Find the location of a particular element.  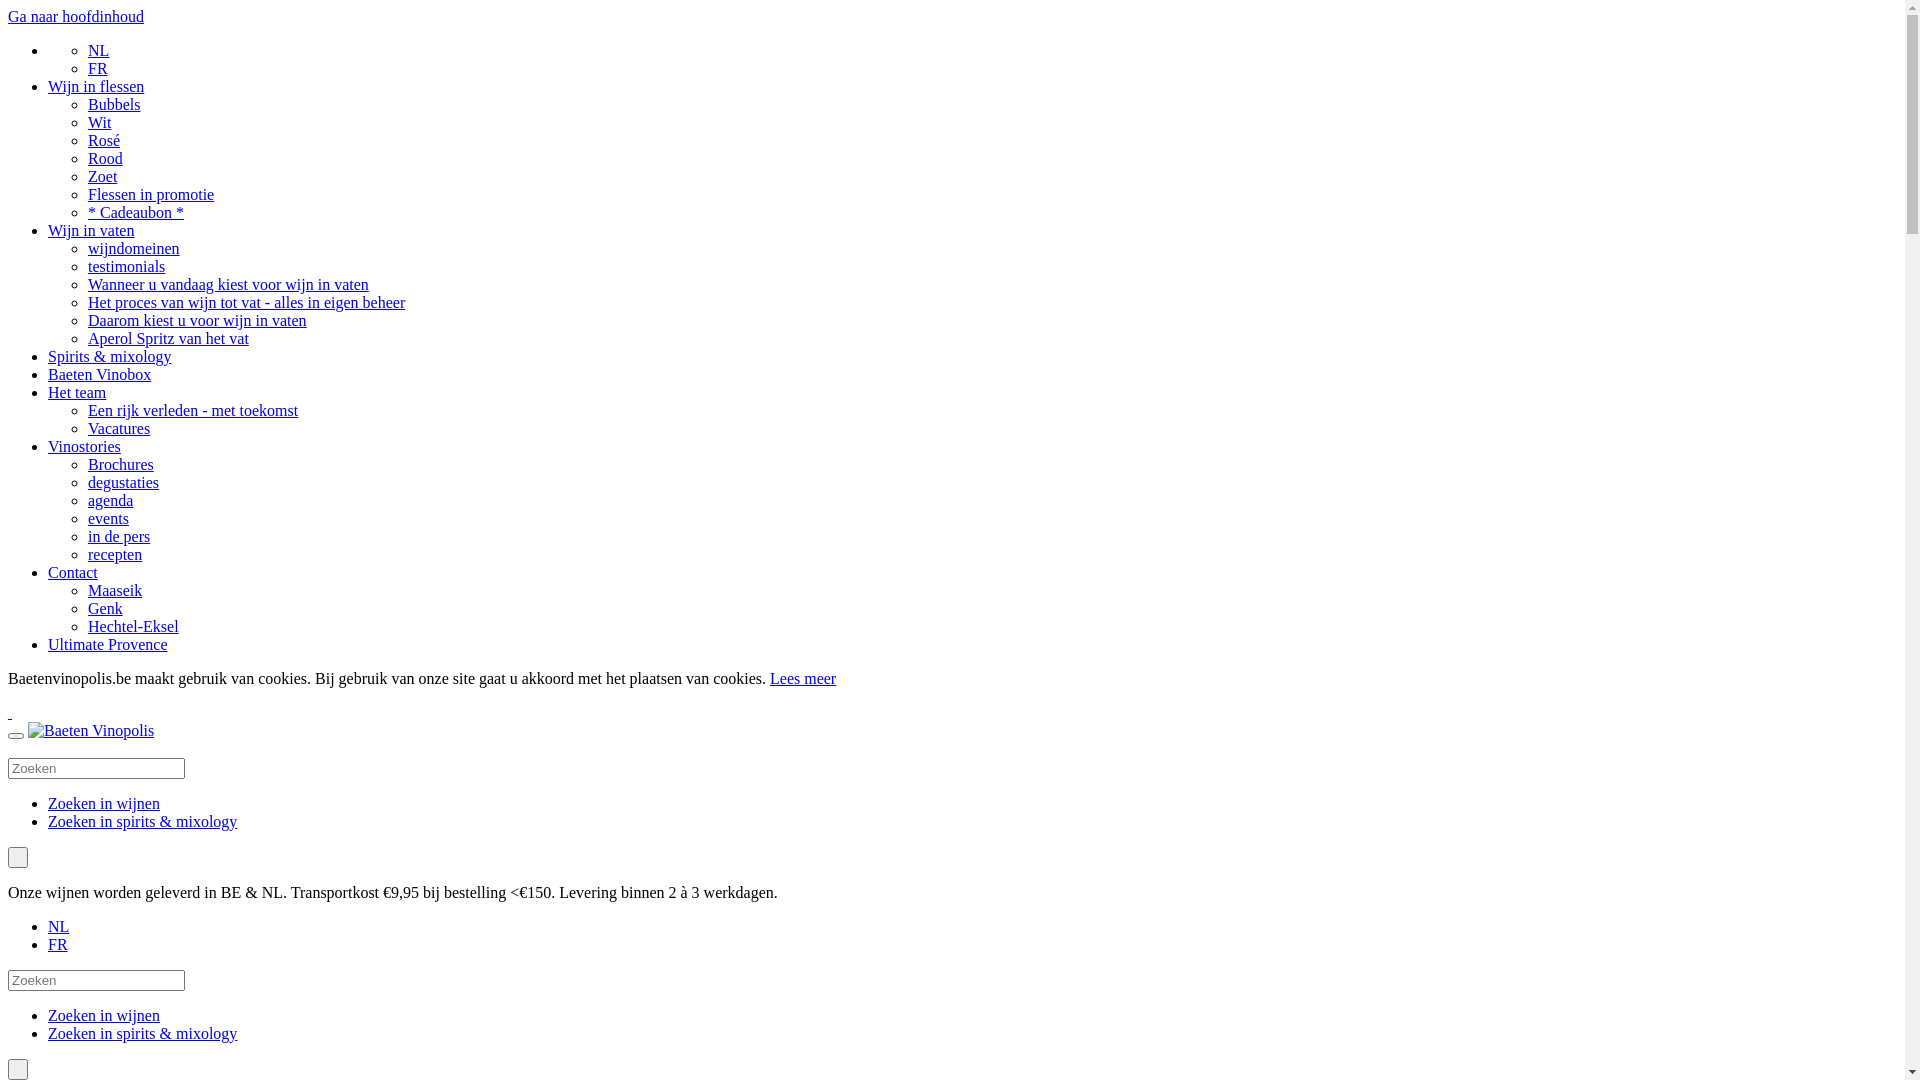

* Cadeaubon * is located at coordinates (136, 212).